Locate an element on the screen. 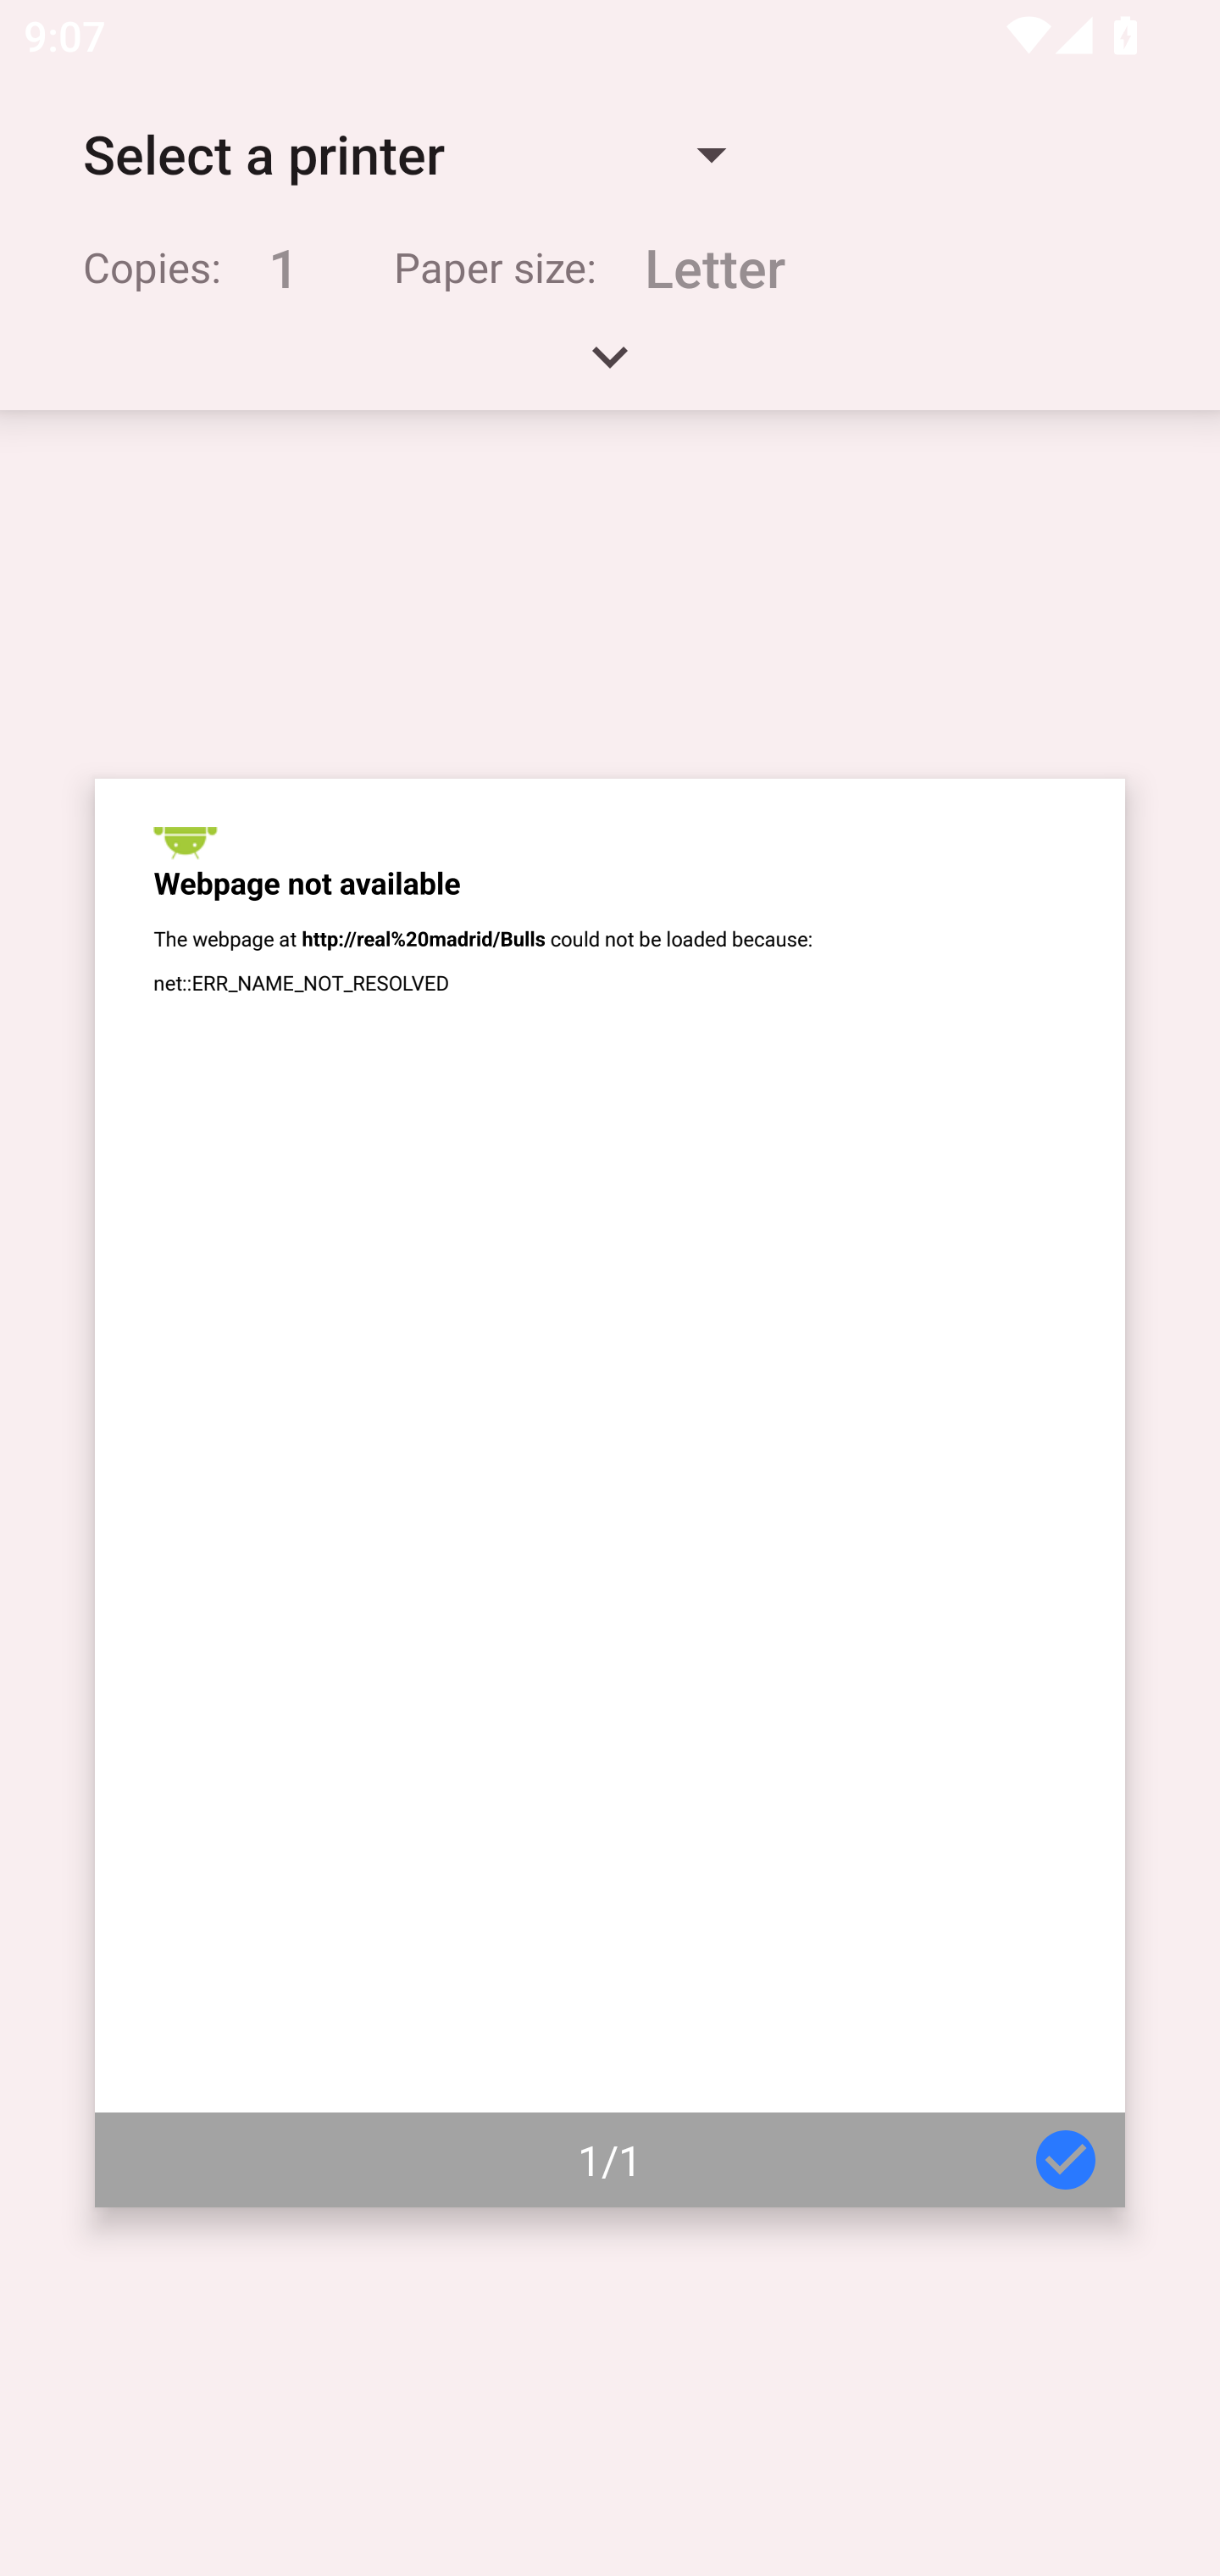 The height and width of the screenshot is (2576, 1220). Page 1 of 1 1/1 is located at coordinates (610, 1493).